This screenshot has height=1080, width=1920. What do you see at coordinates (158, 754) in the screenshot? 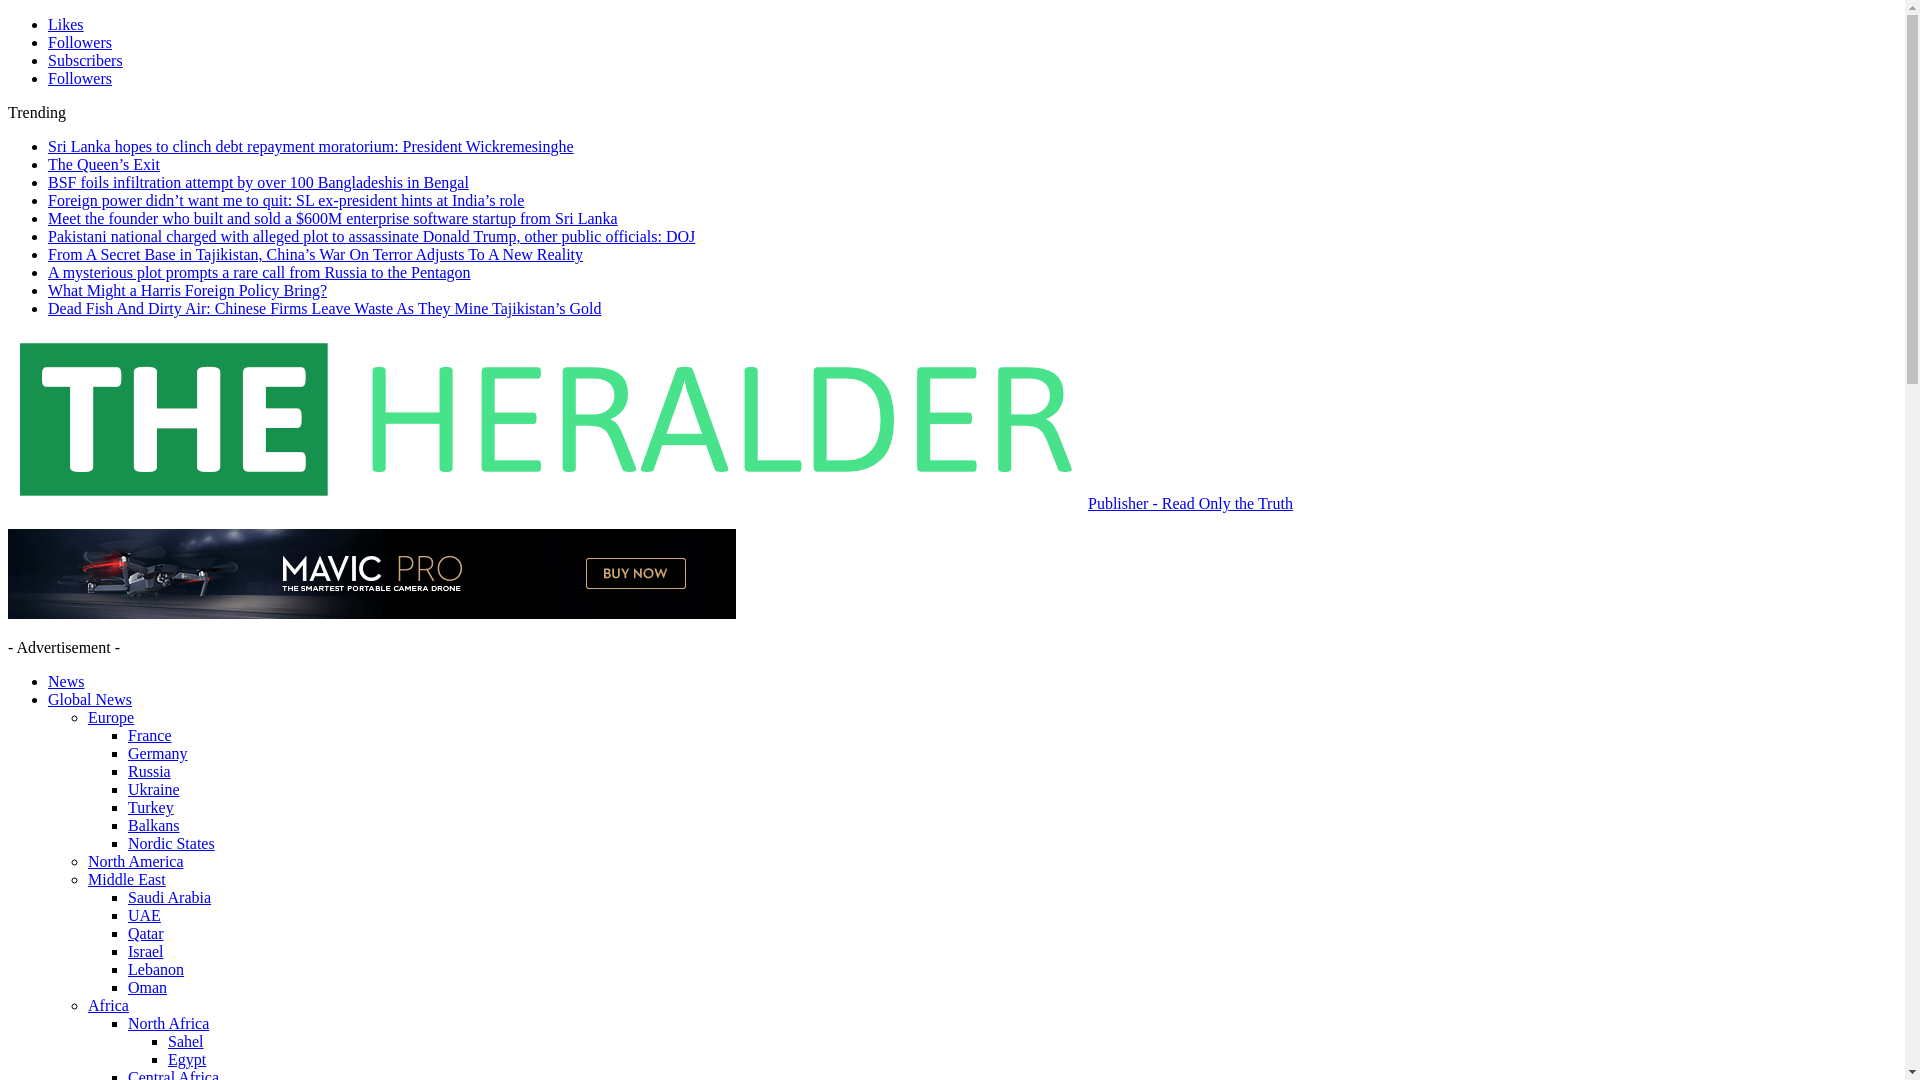
I see `Germany` at bounding box center [158, 754].